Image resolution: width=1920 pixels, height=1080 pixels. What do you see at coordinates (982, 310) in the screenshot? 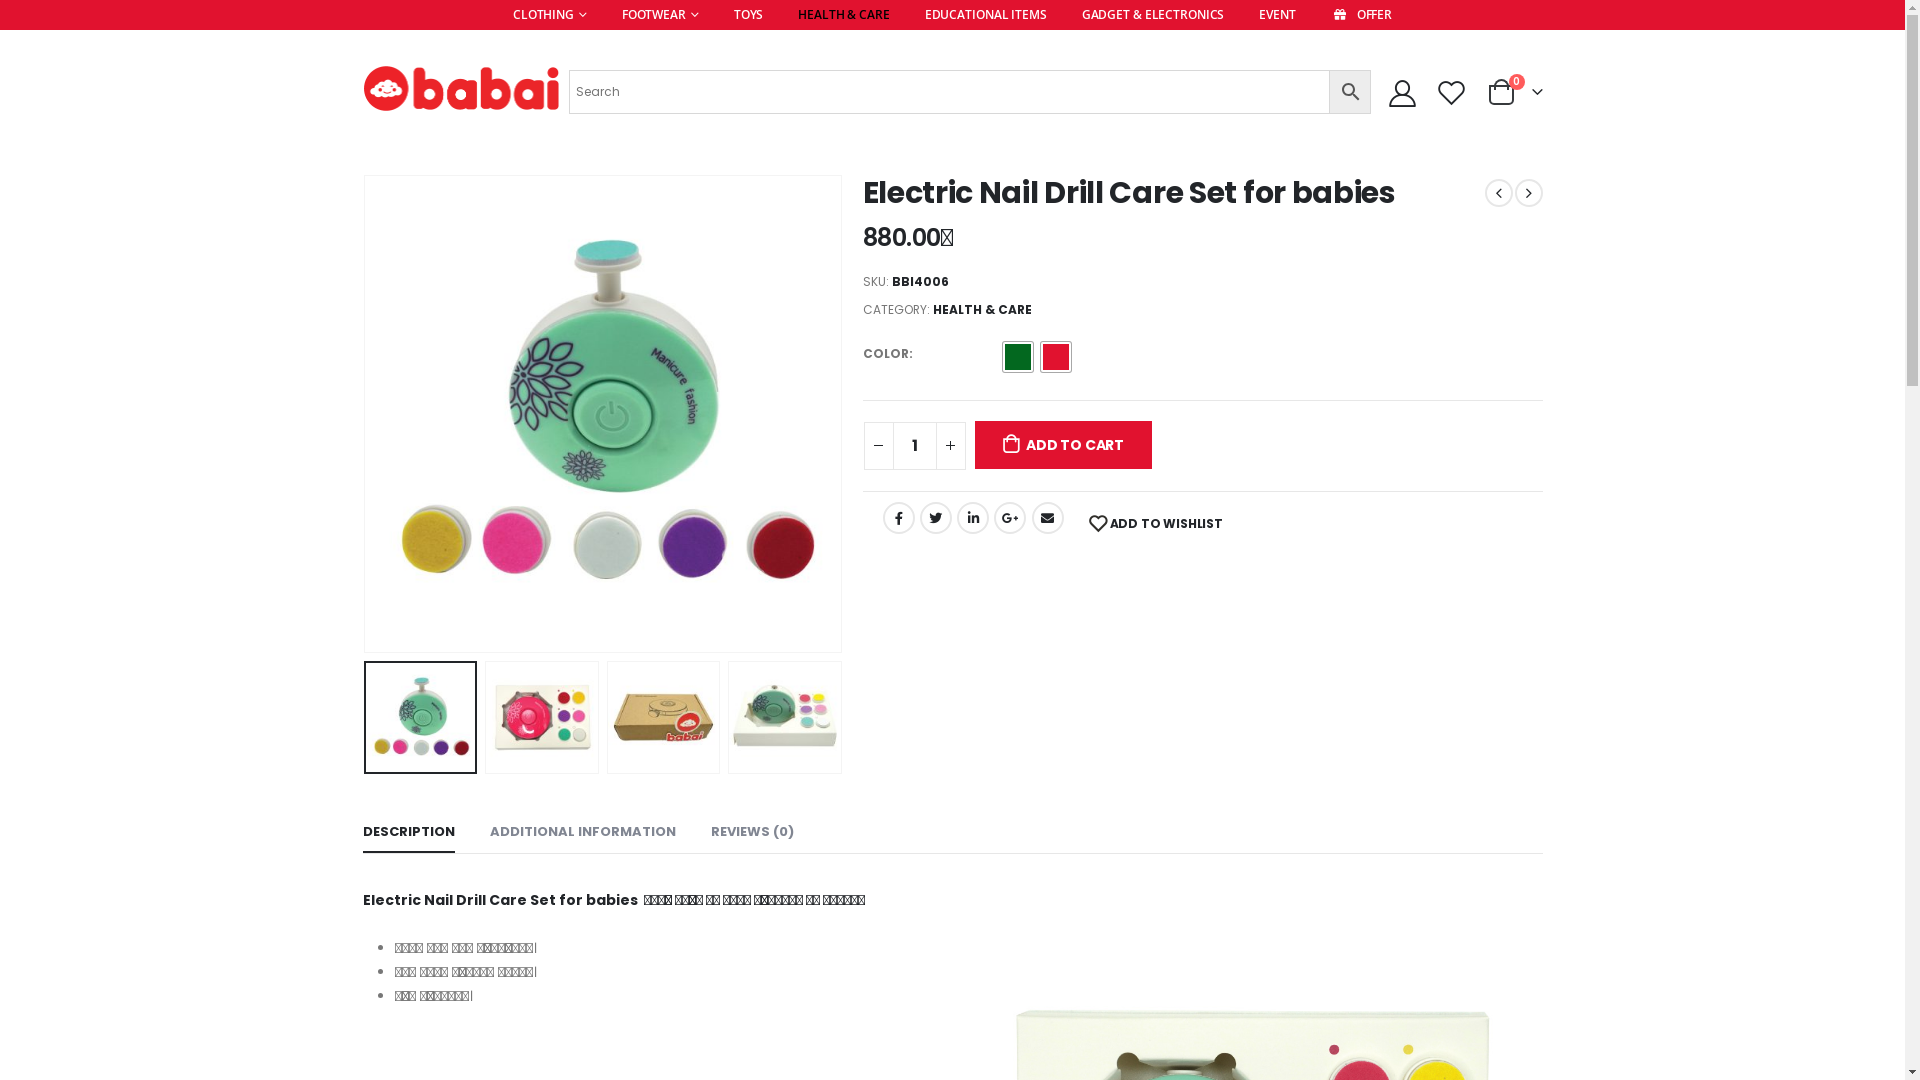
I see `HEALTH & CARE` at bounding box center [982, 310].